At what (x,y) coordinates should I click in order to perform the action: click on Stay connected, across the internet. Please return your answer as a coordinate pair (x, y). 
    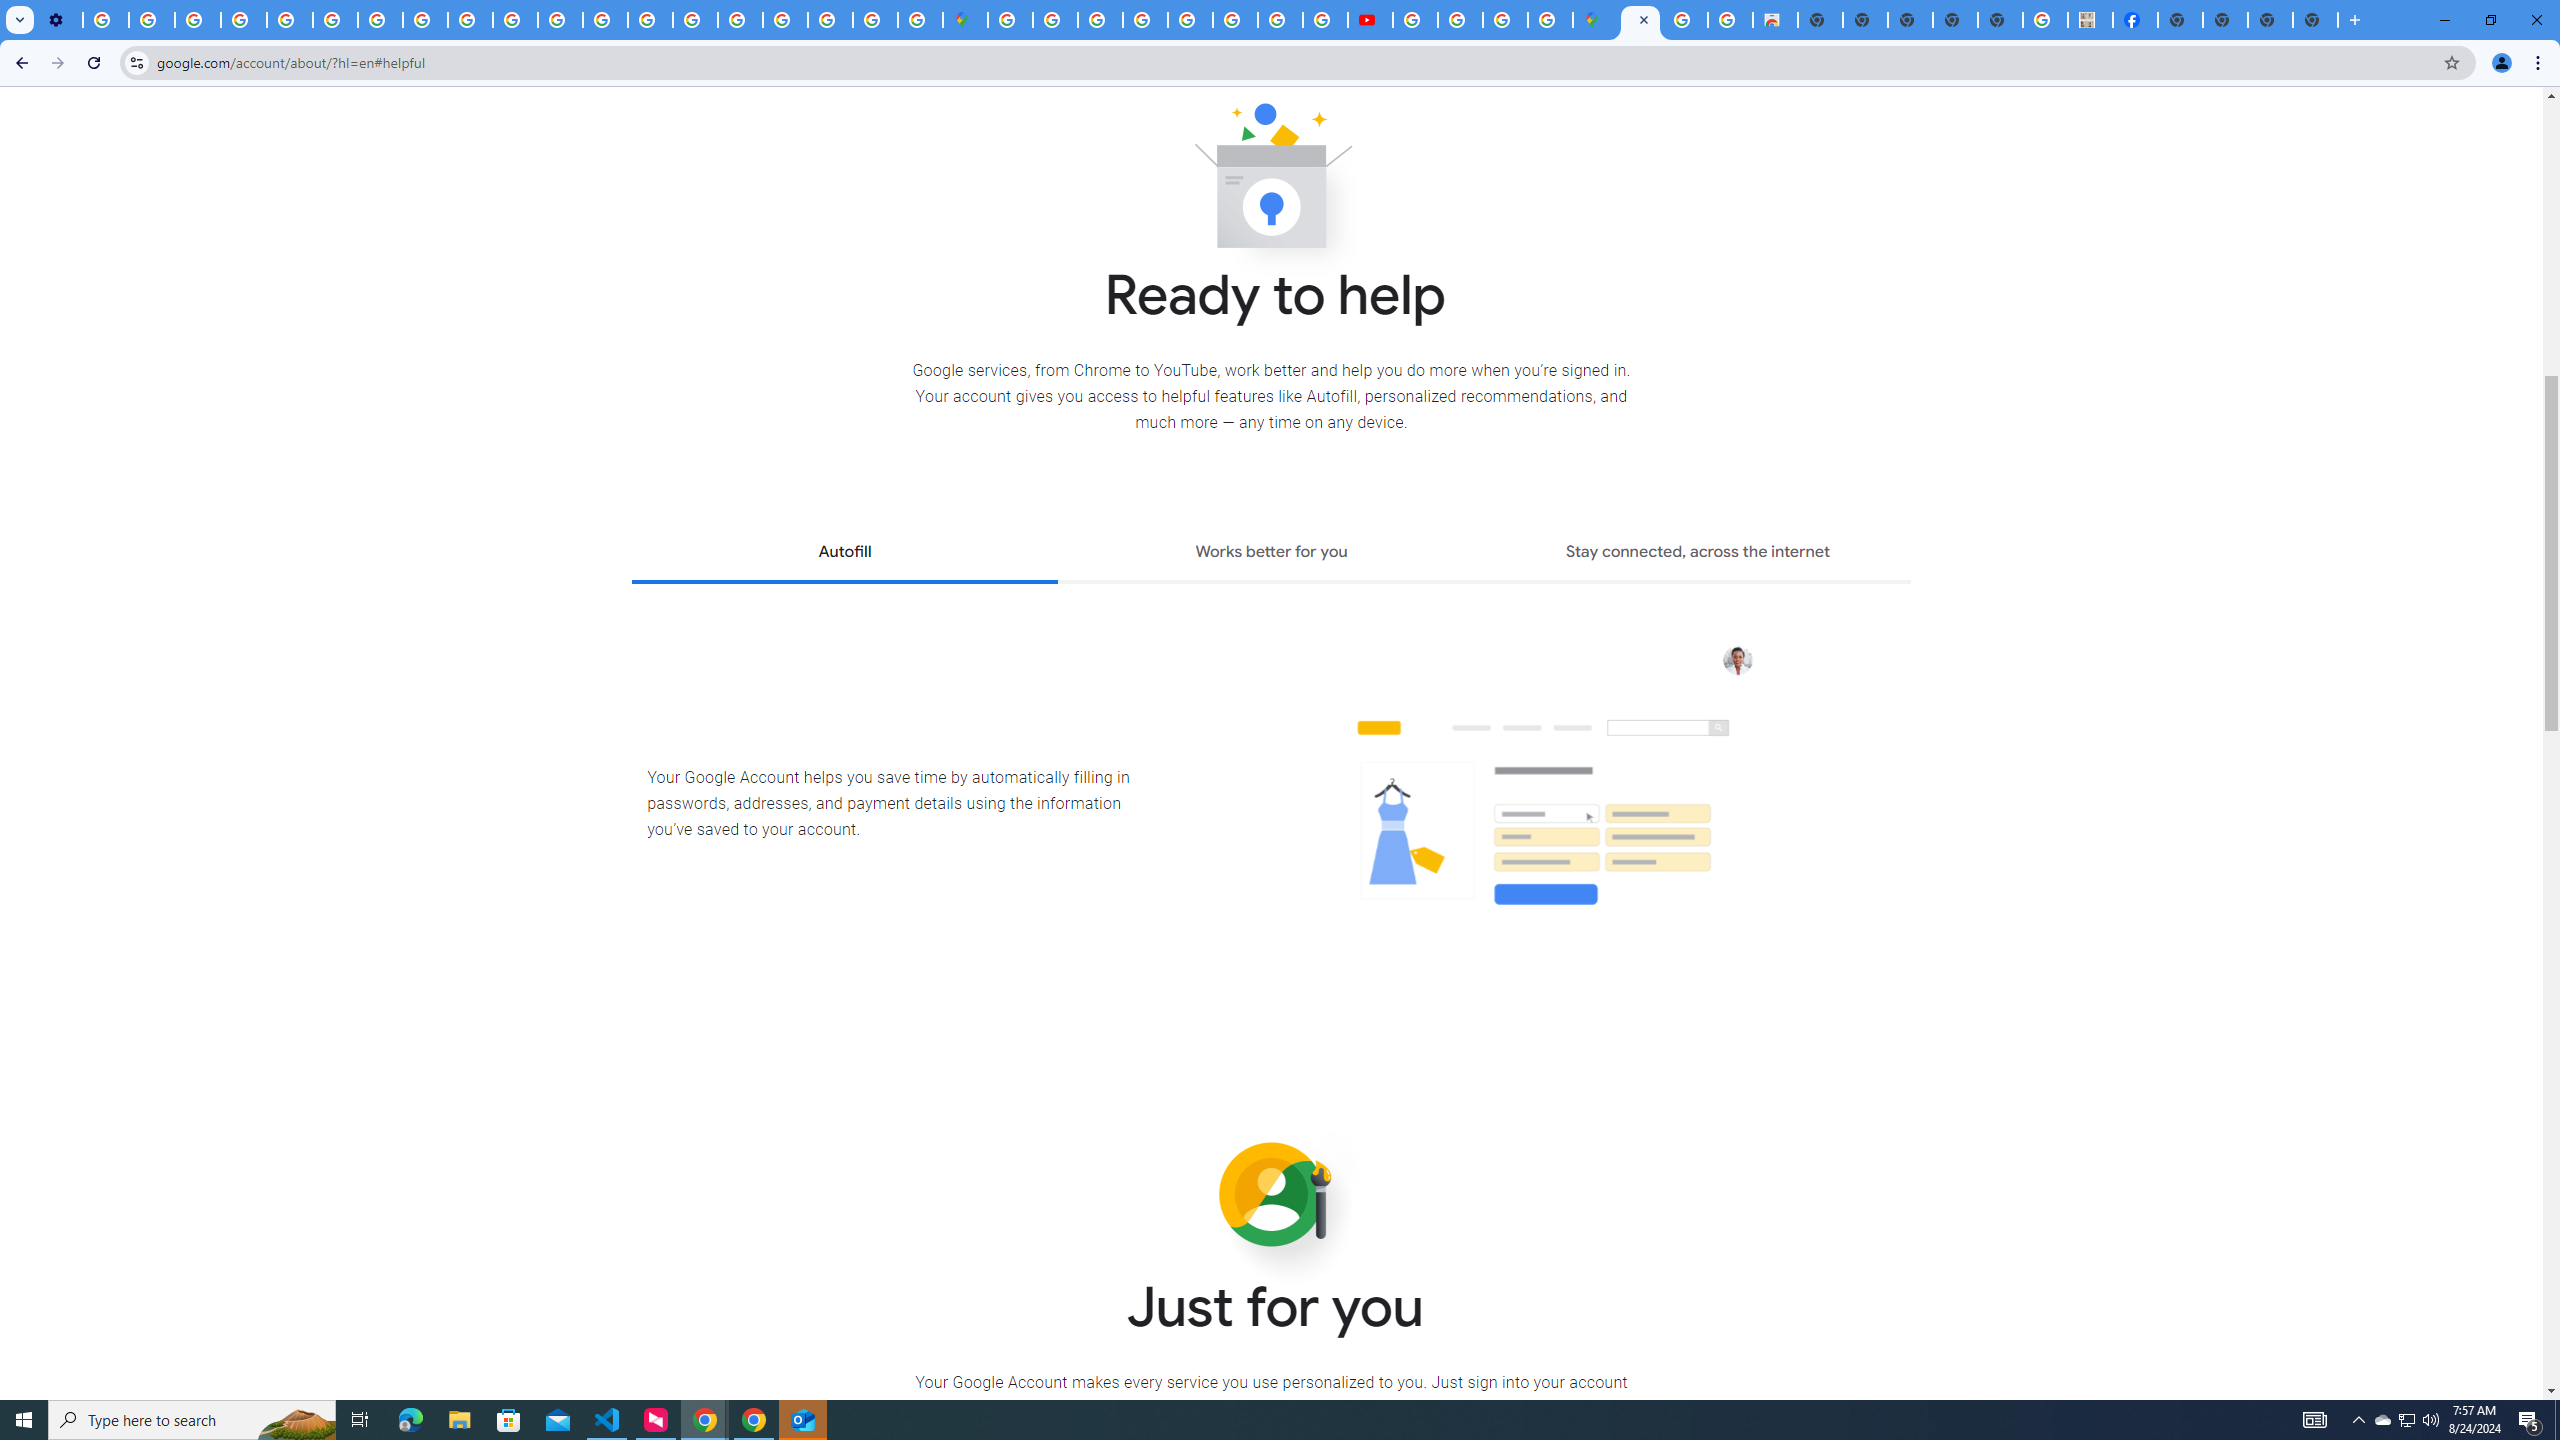
    Looking at the image, I should click on (1698, 554).